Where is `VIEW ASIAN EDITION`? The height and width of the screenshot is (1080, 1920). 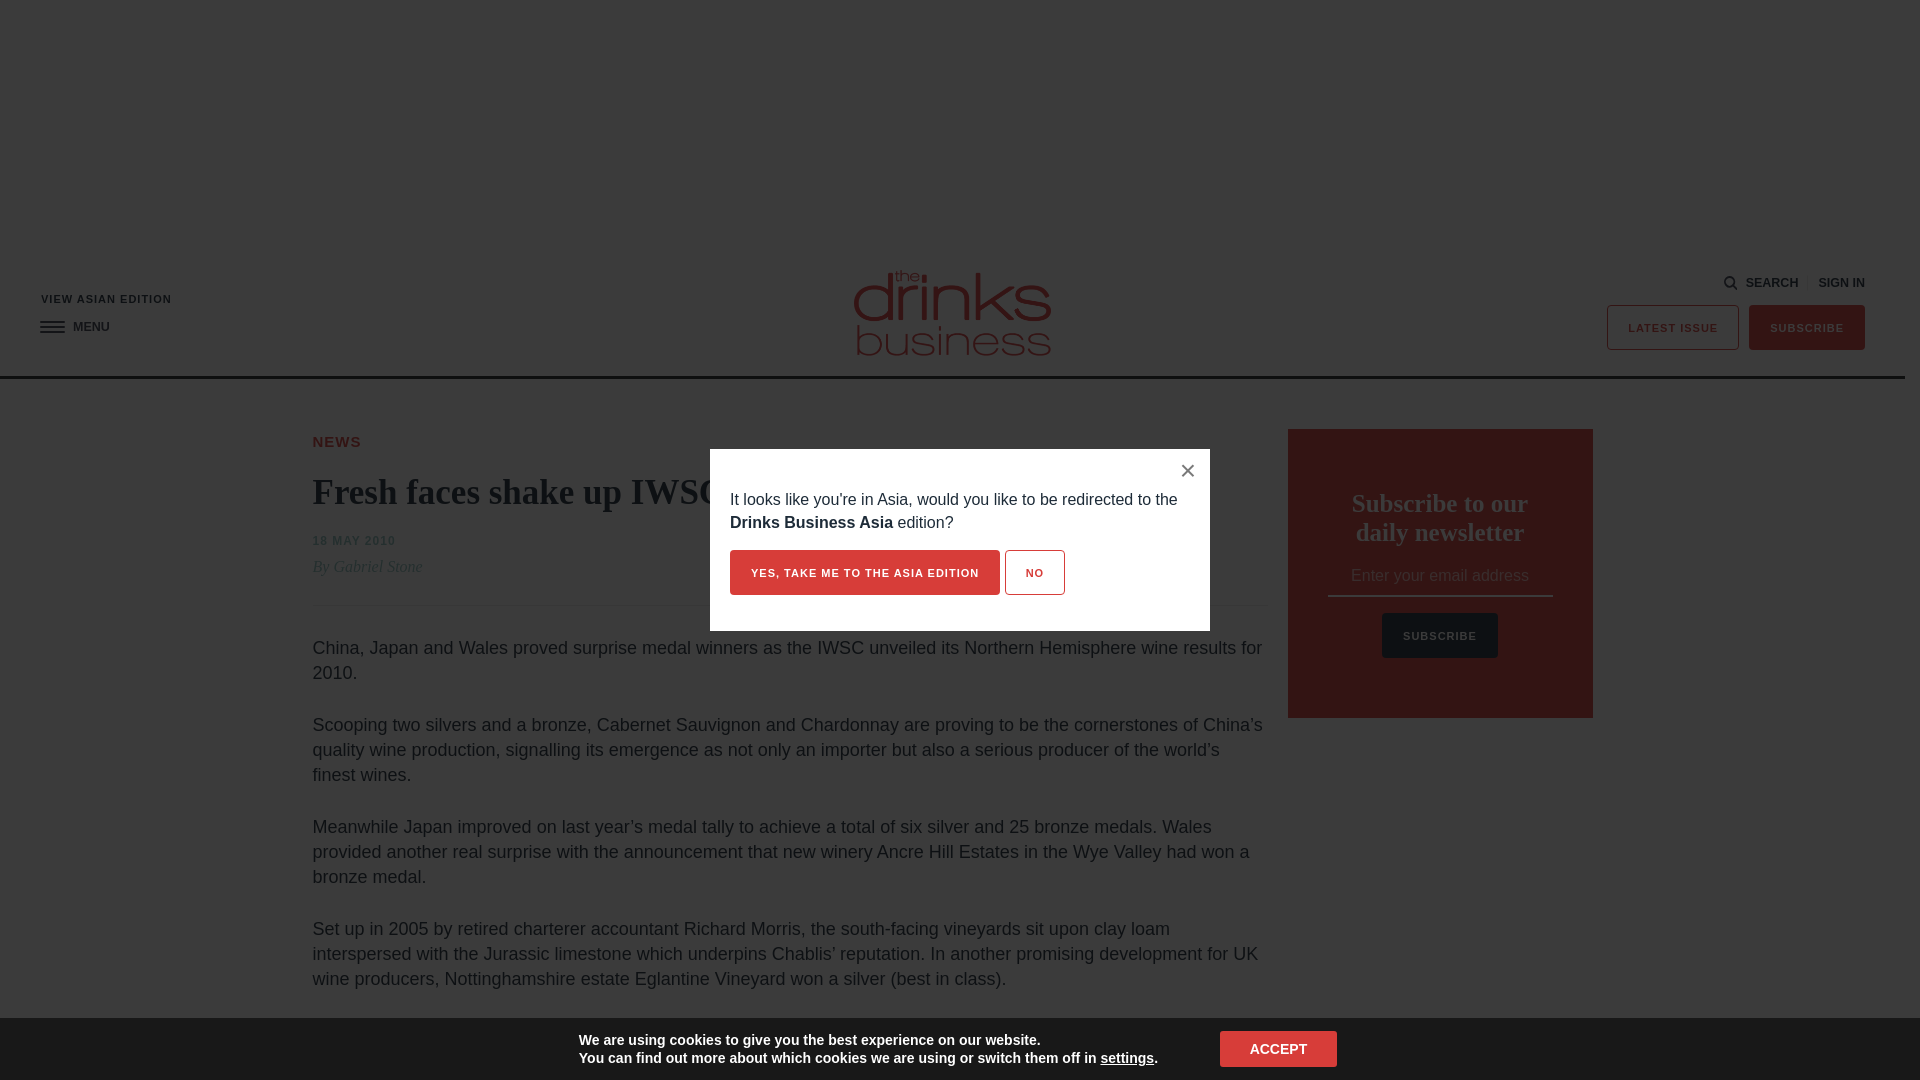 VIEW ASIAN EDITION is located at coordinates (106, 298).